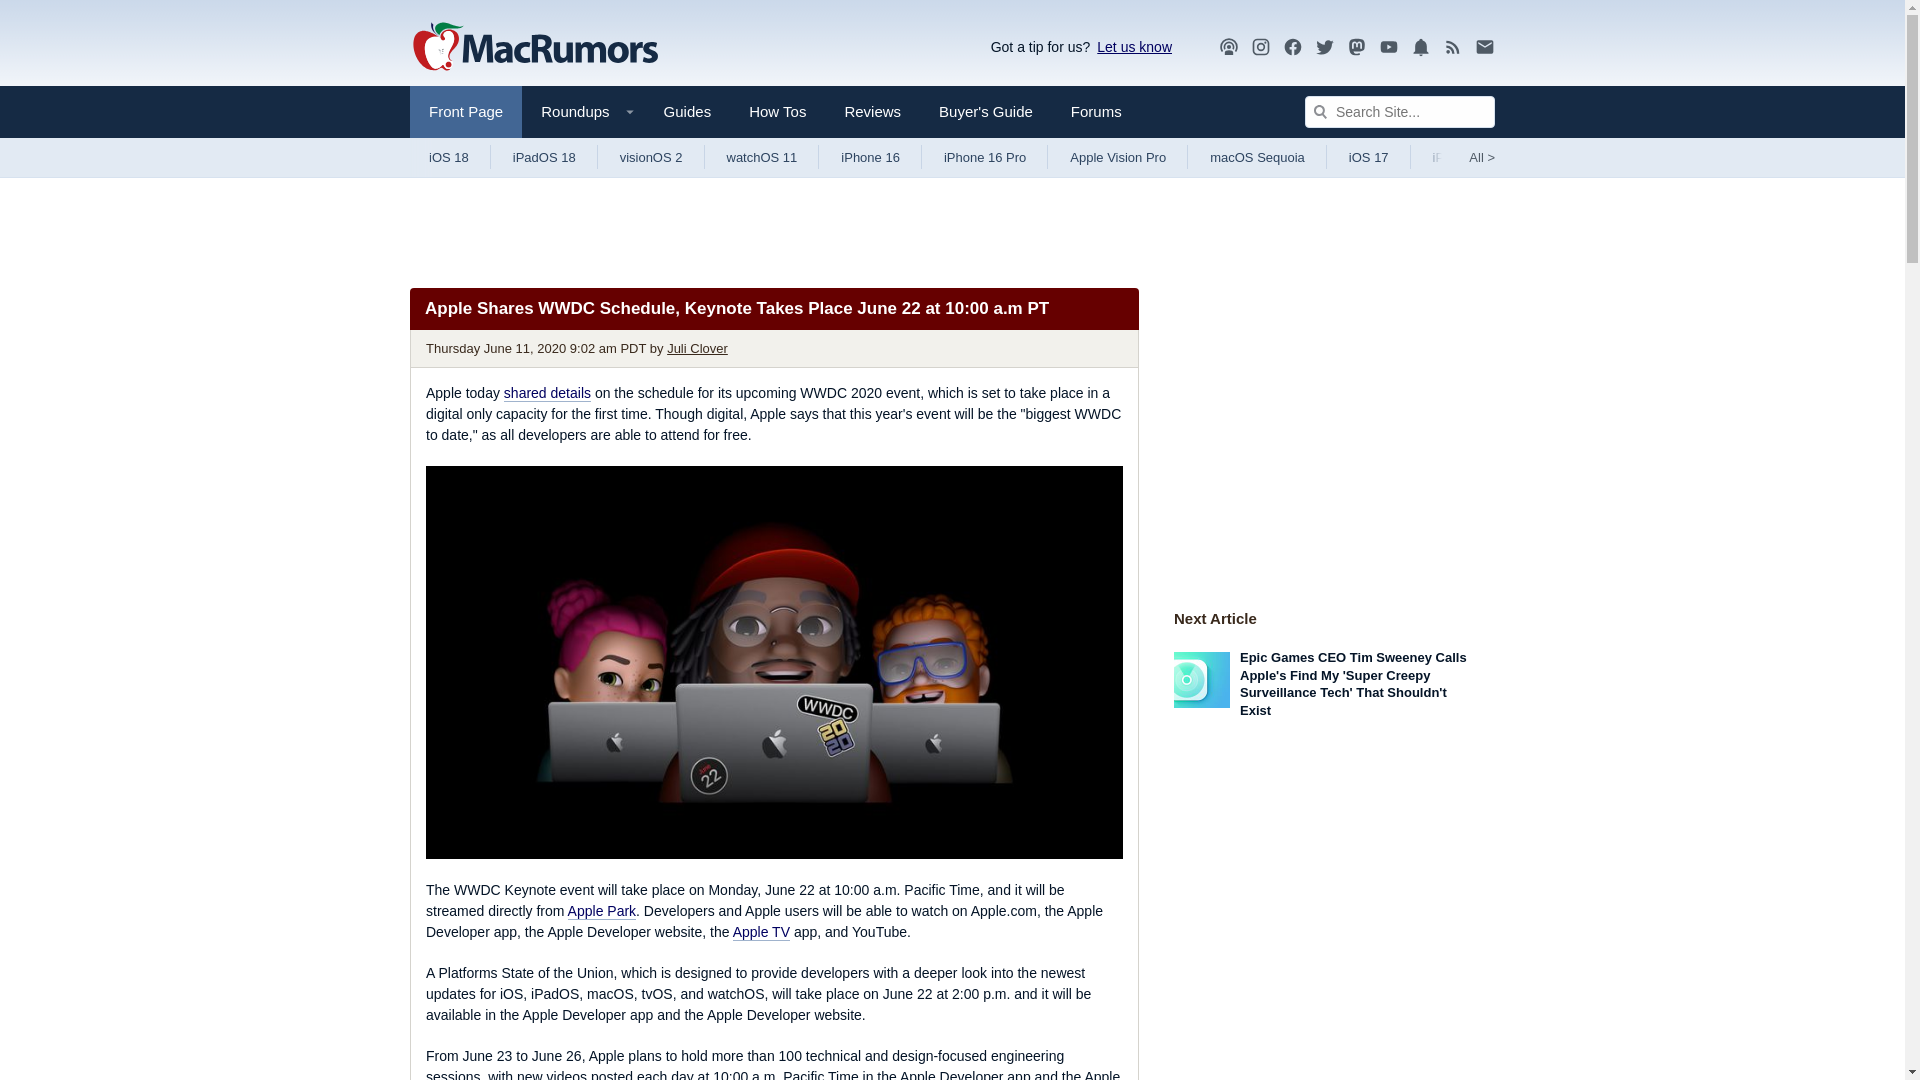  I want to click on Instagram, so click(1261, 47).